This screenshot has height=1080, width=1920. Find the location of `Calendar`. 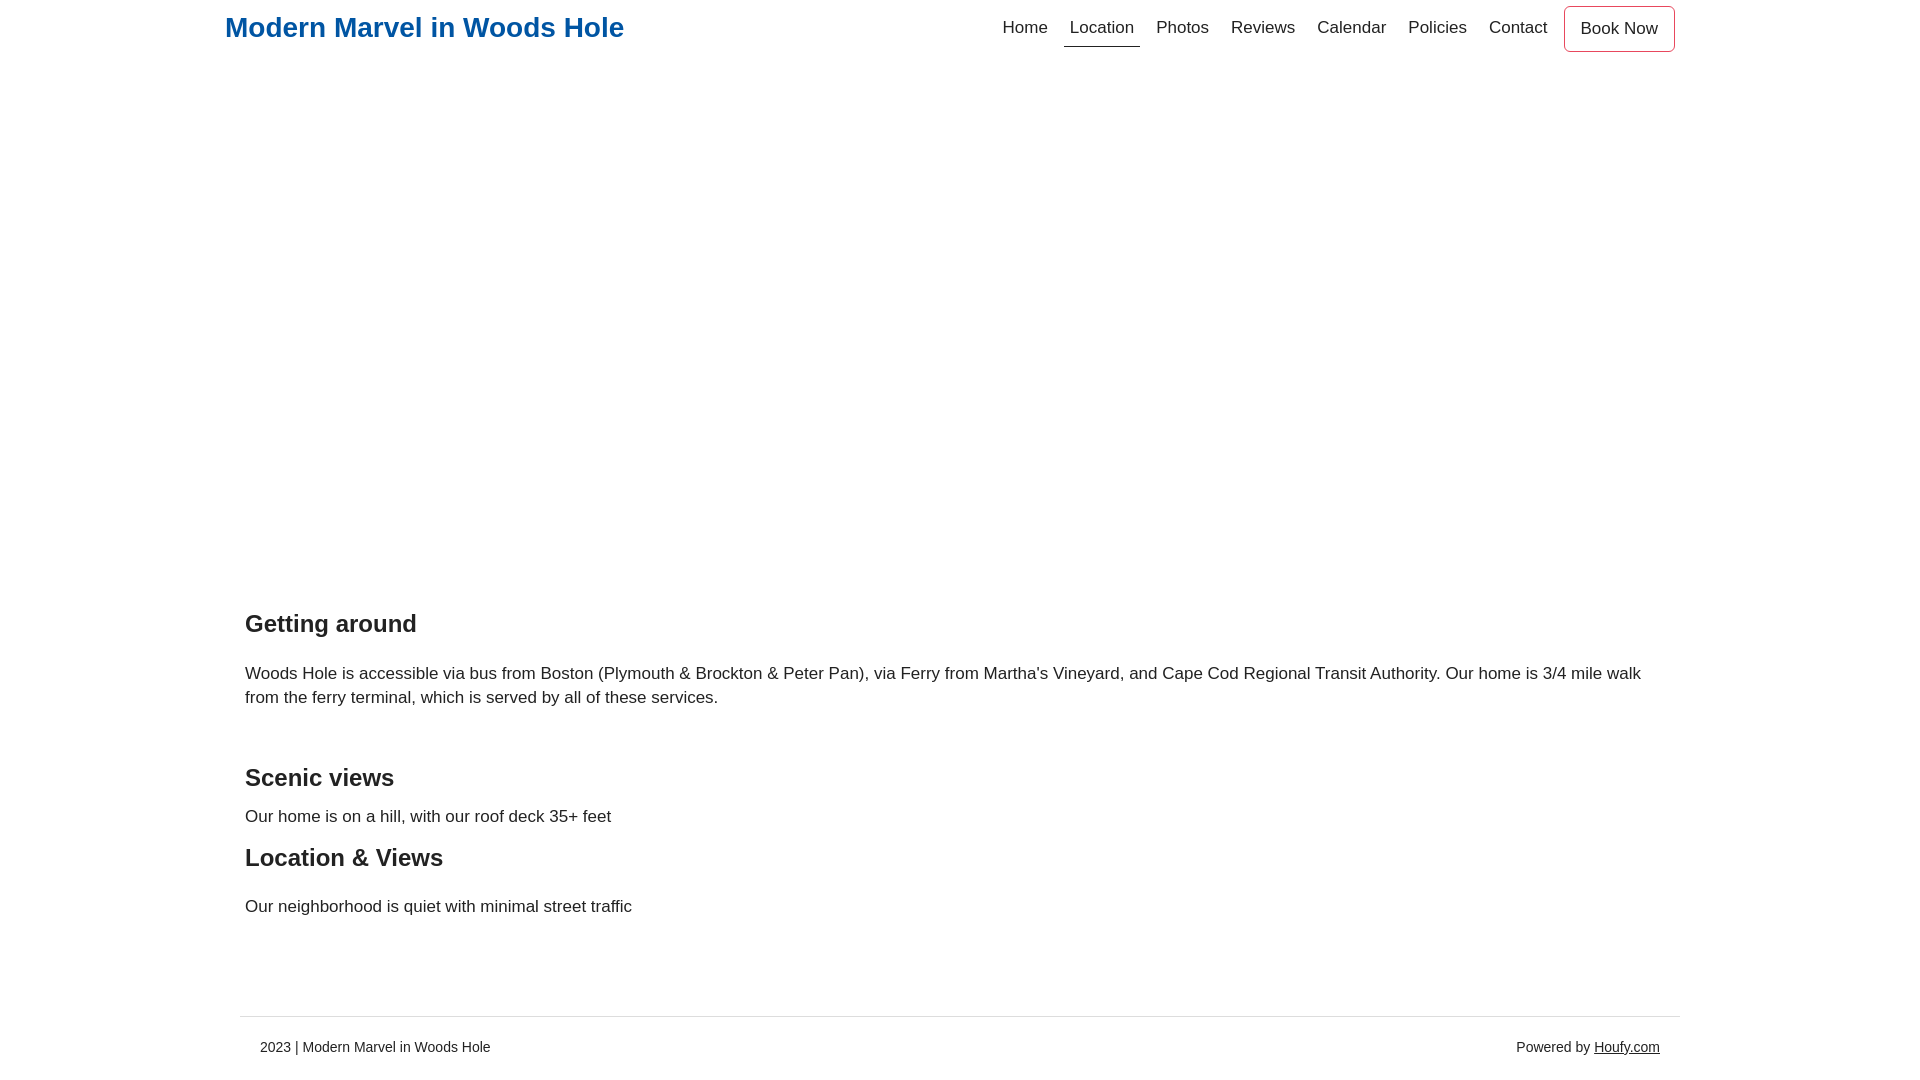

Calendar is located at coordinates (1352, 29).